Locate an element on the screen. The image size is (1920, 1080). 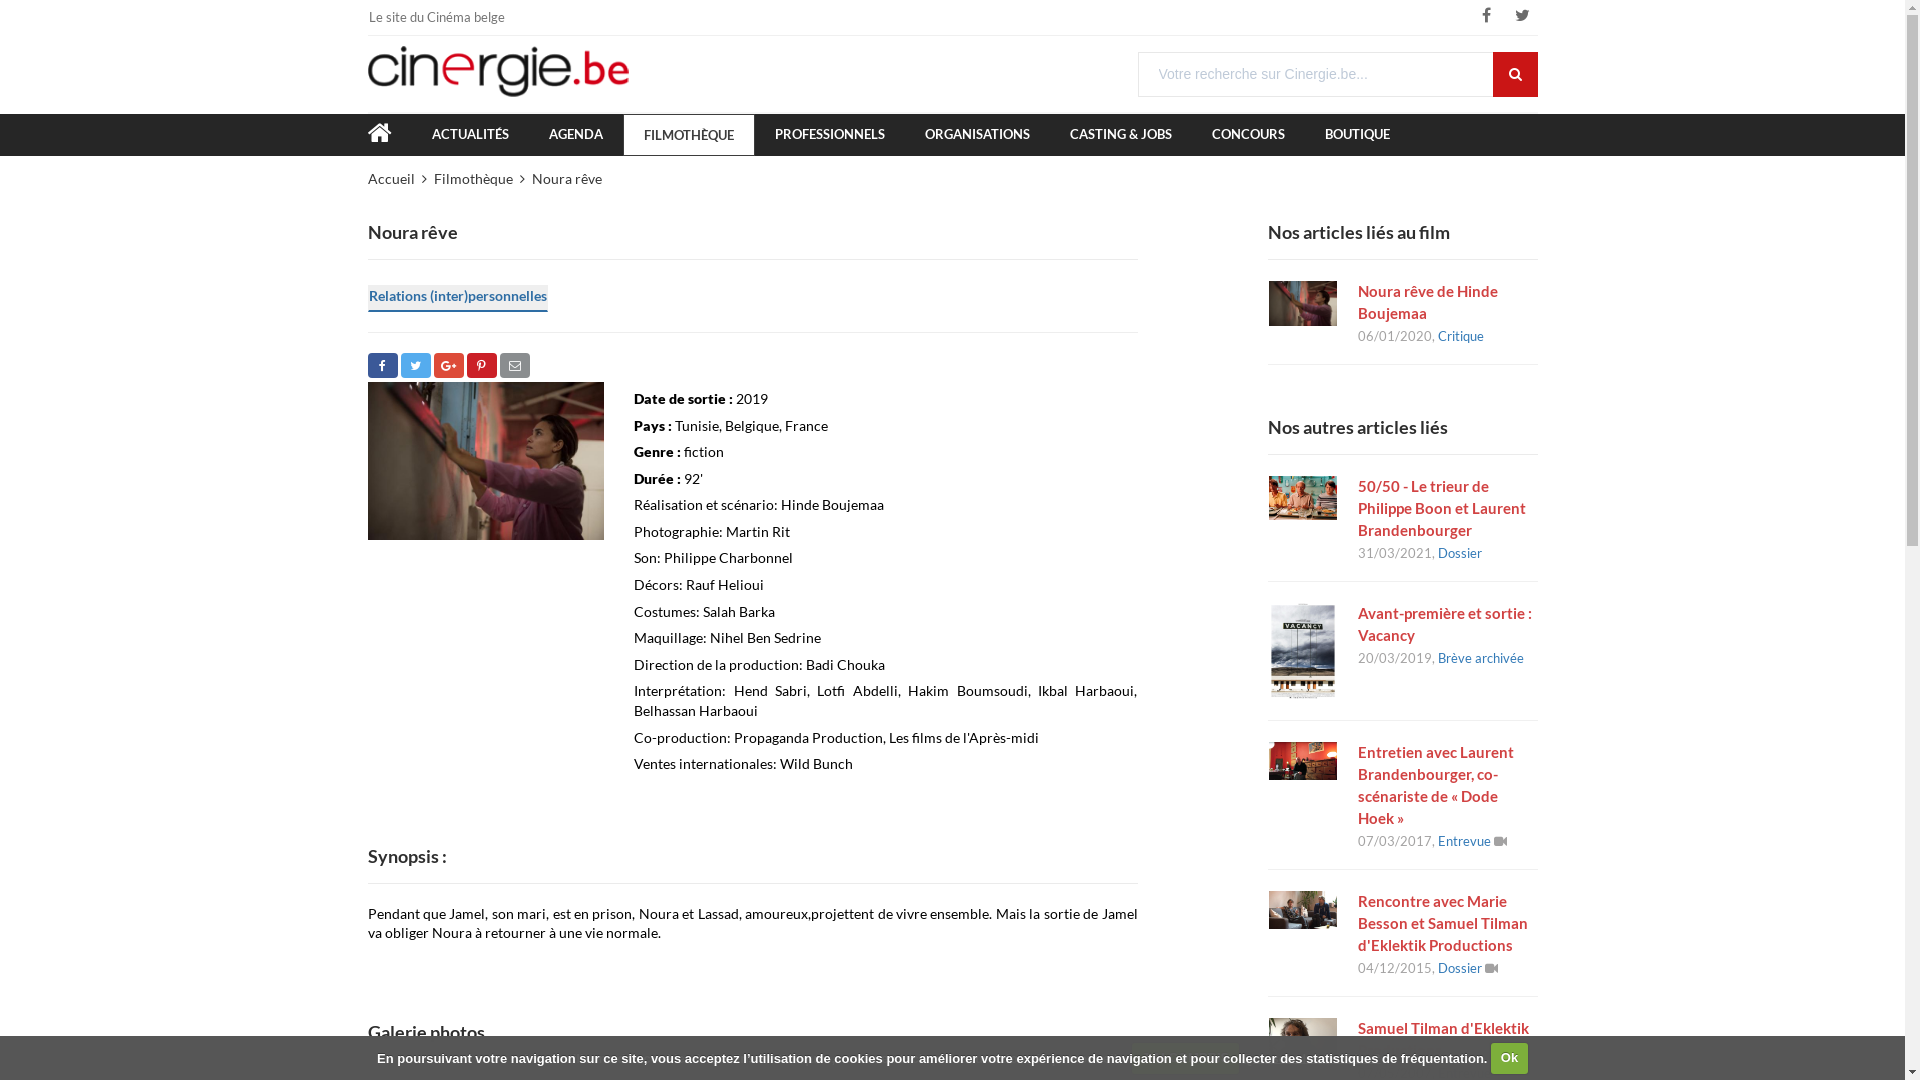
BOUTIQUE is located at coordinates (1356, 134).